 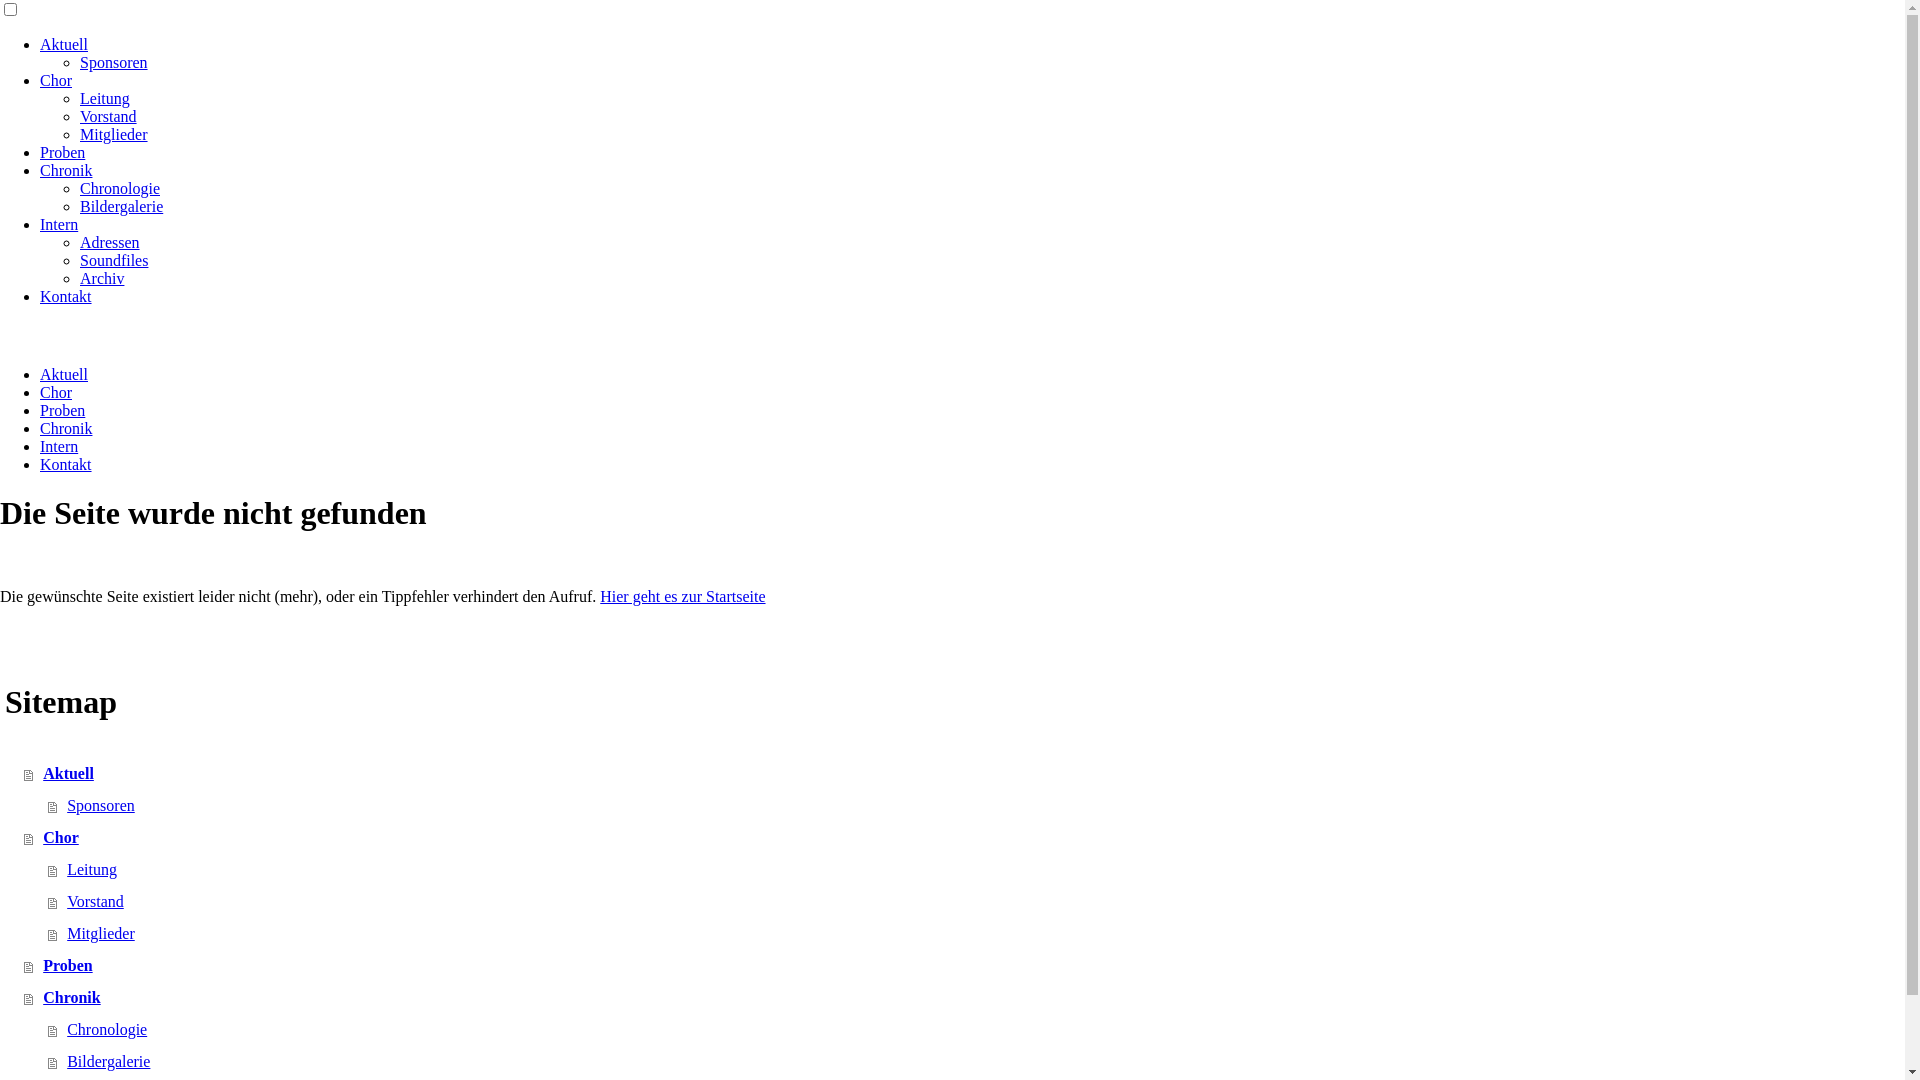 What do you see at coordinates (114, 134) in the screenshot?
I see `Mitglieder` at bounding box center [114, 134].